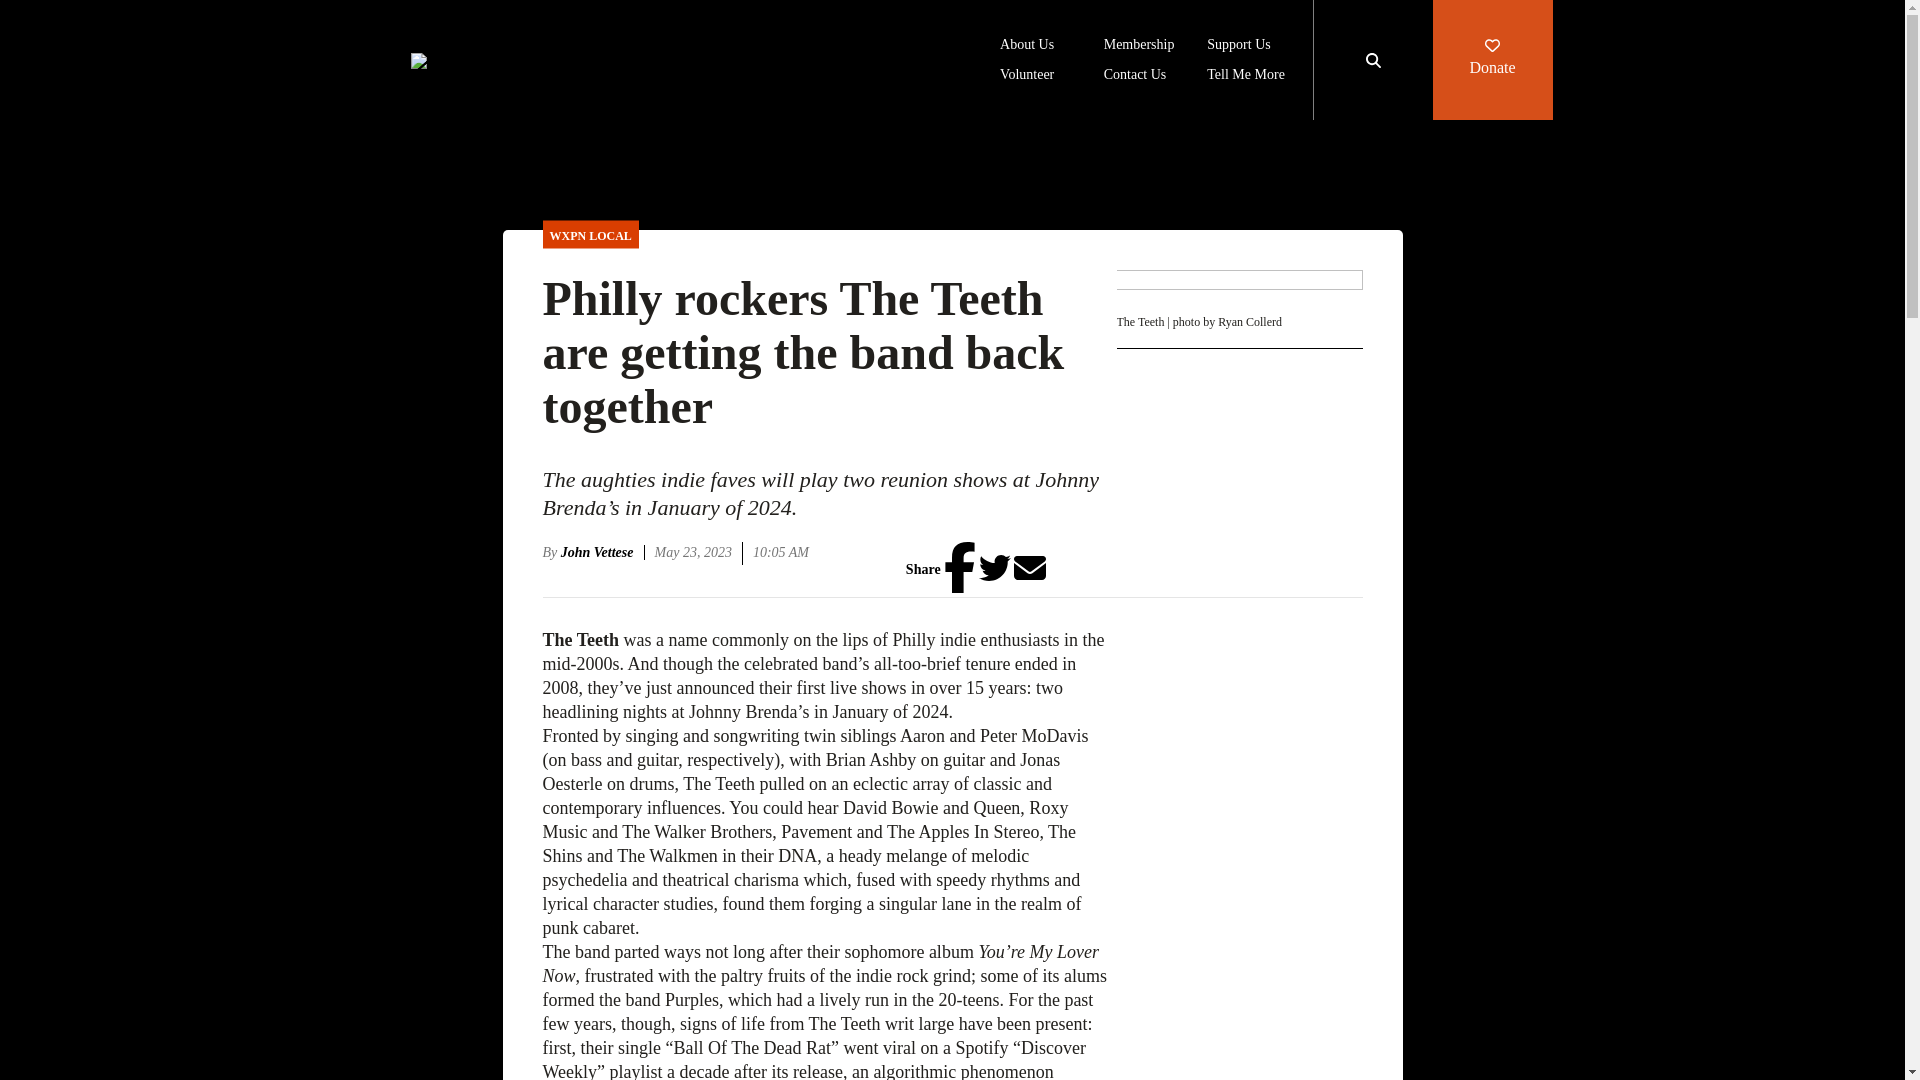 Image resolution: width=1920 pixels, height=1080 pixels. I want to click on Membership, so click(1140, 46).